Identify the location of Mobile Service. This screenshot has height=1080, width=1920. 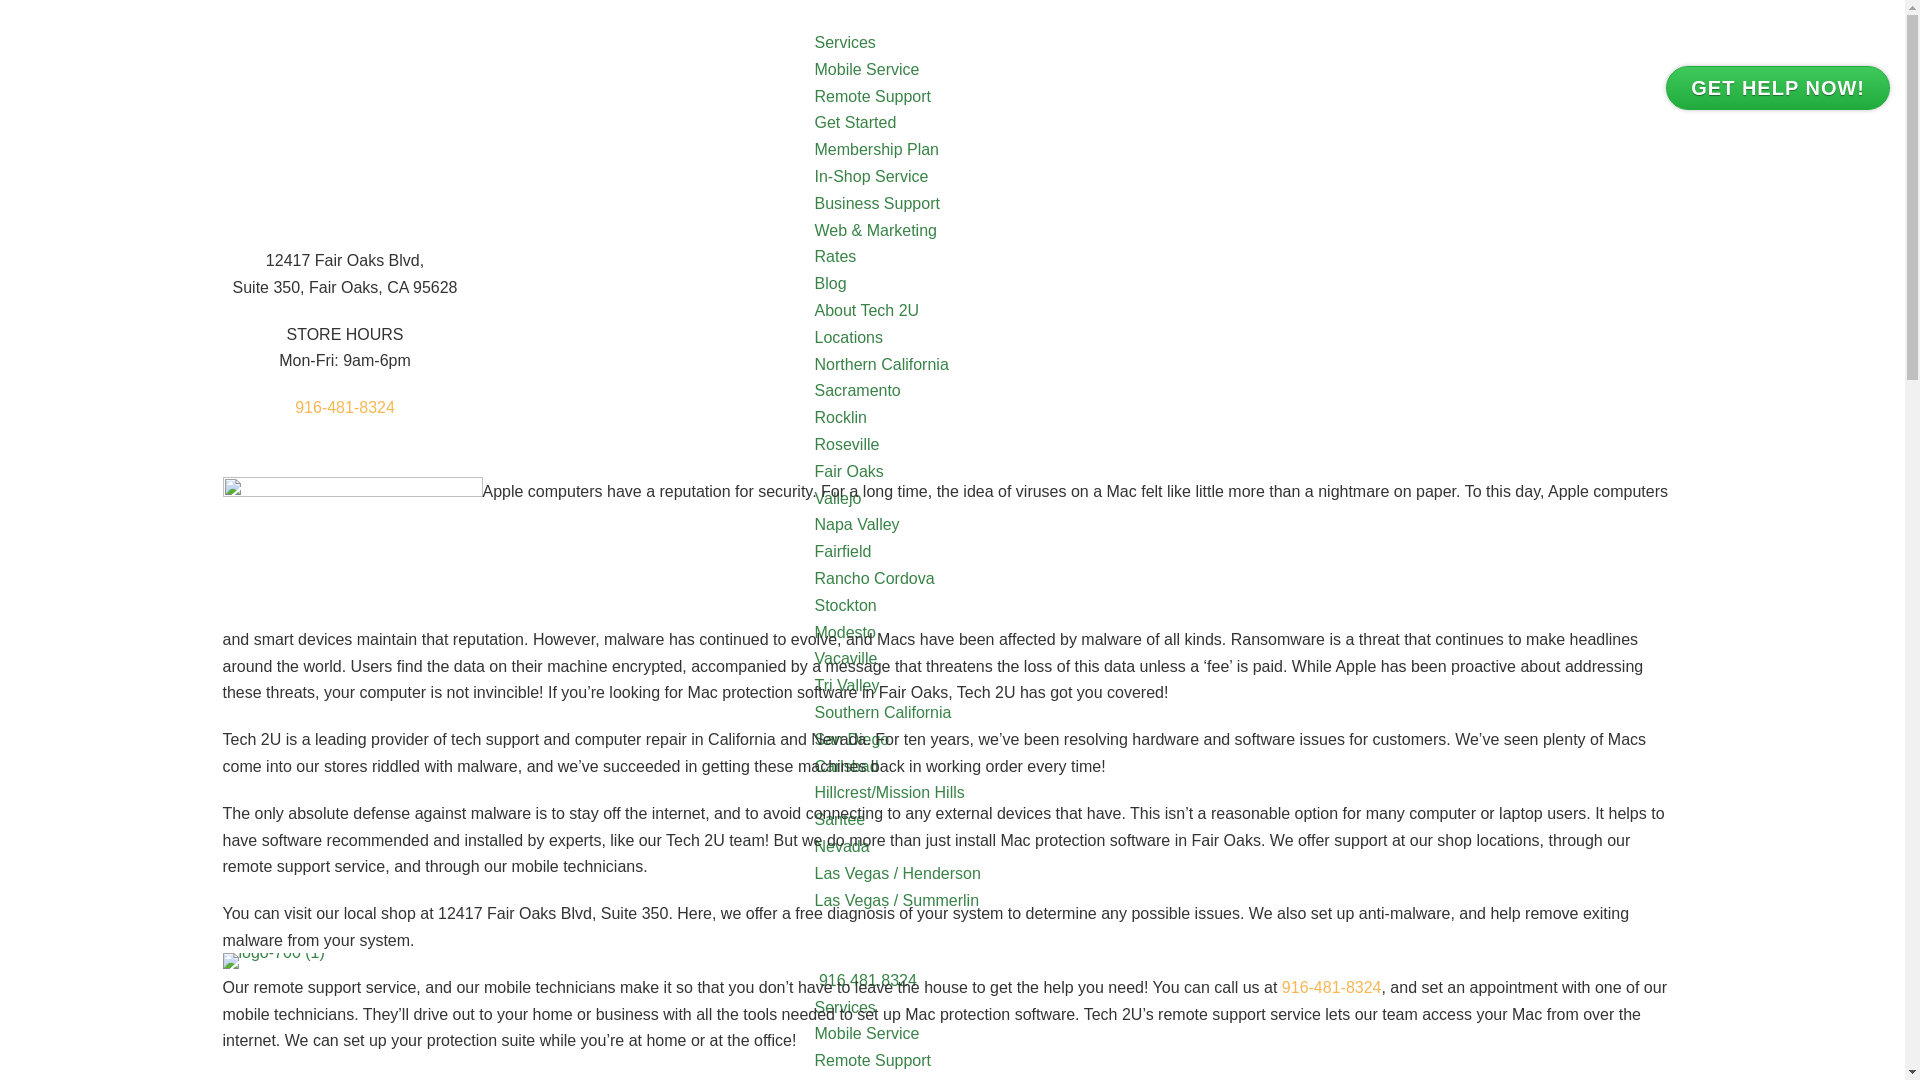
(866, 1033).